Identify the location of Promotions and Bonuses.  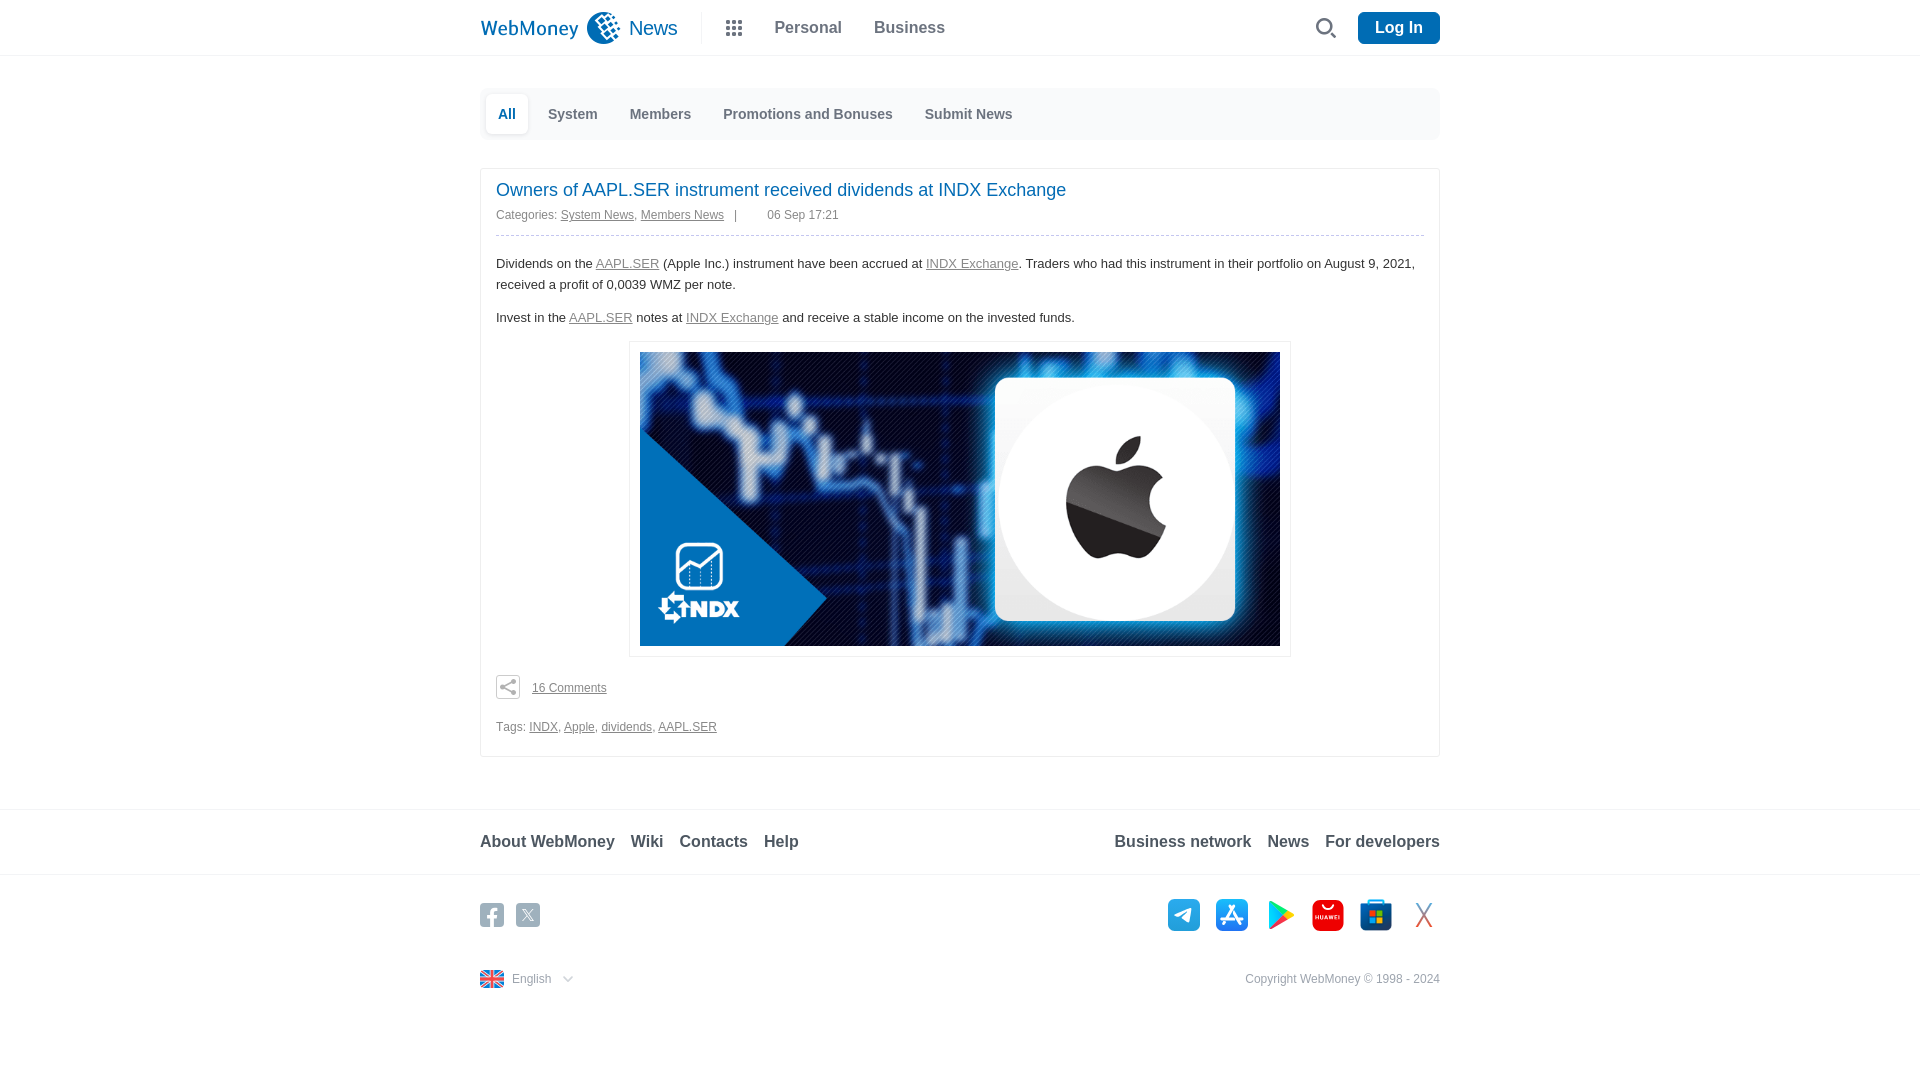
(807, 113).